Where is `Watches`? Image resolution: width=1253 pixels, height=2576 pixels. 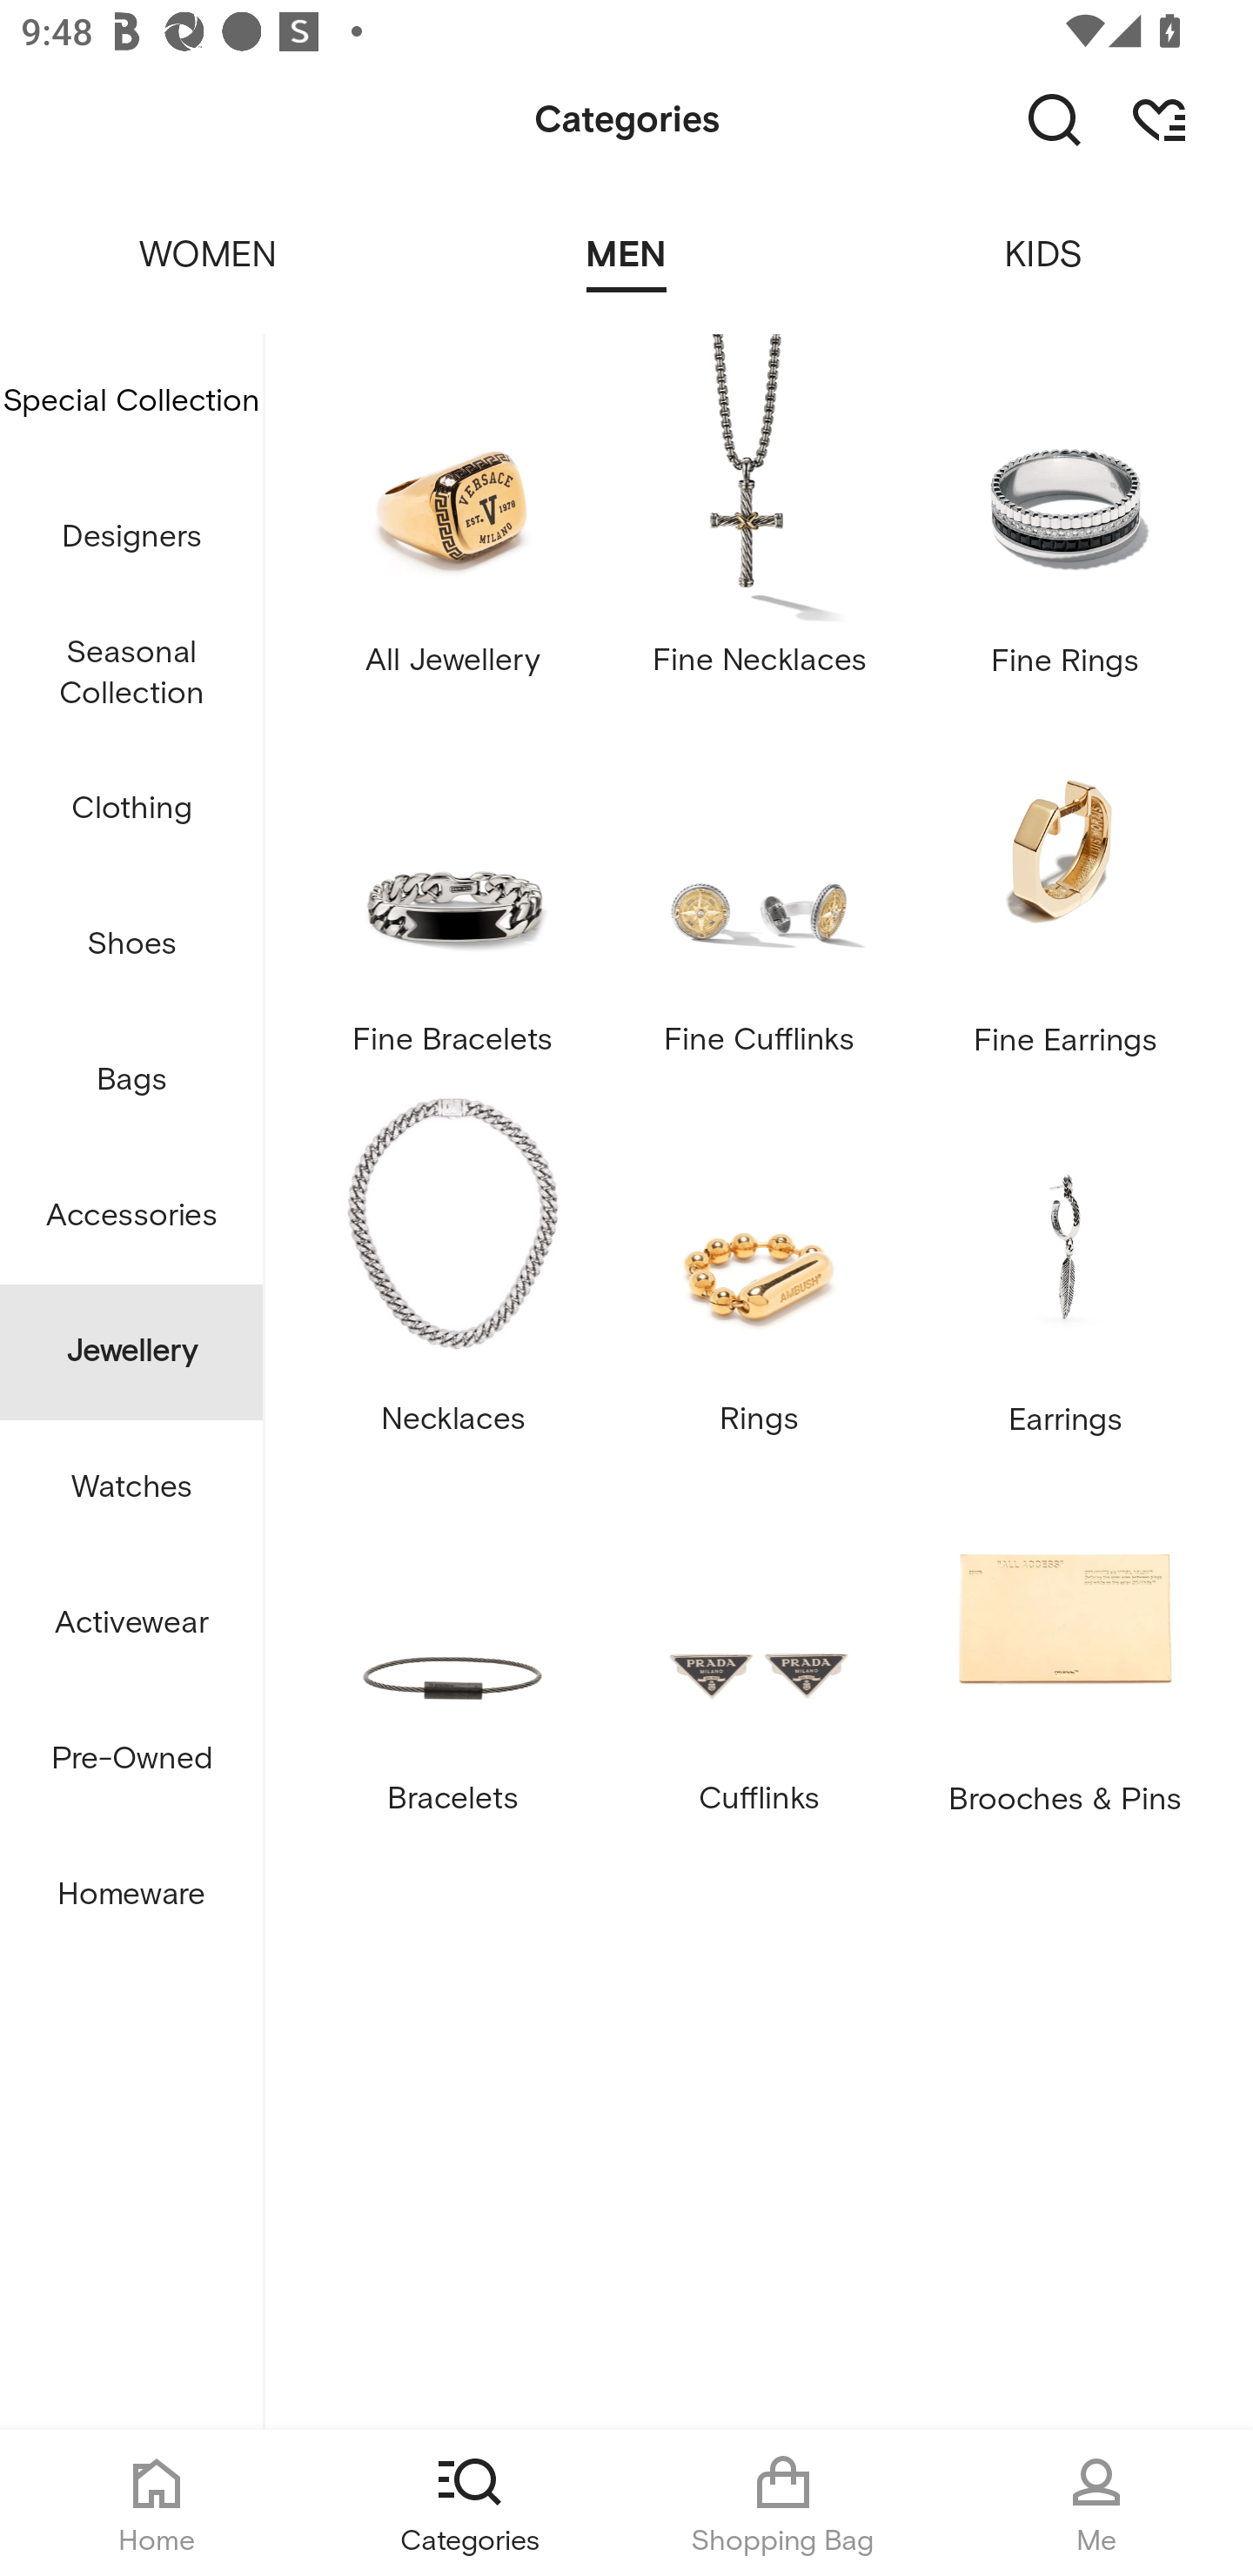 Watches is located at coordinates (131, 1486).